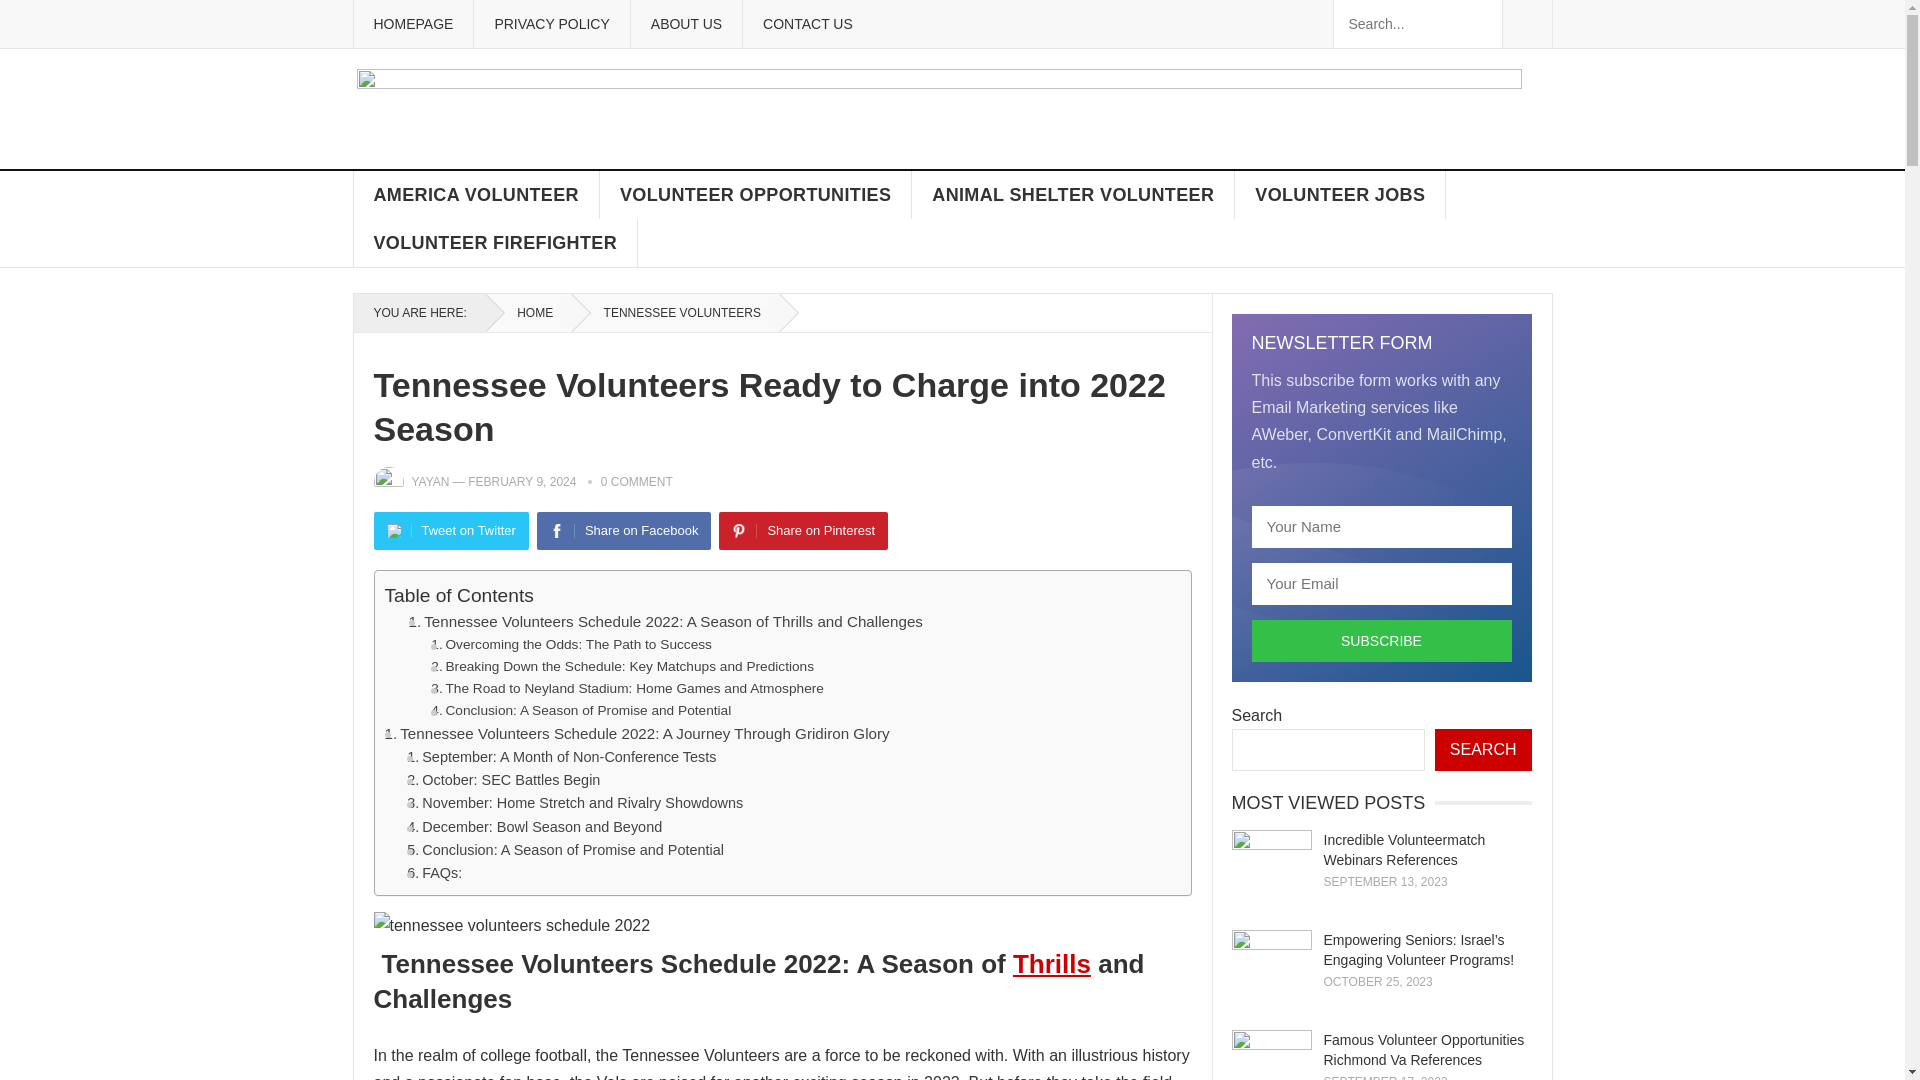 The width and height of the screenshot is (1920, 1080). Describe the element at coordinates (756, 194) in the screenshot. I see `VOLUNTEER OPPORTUNITIES` at that location.